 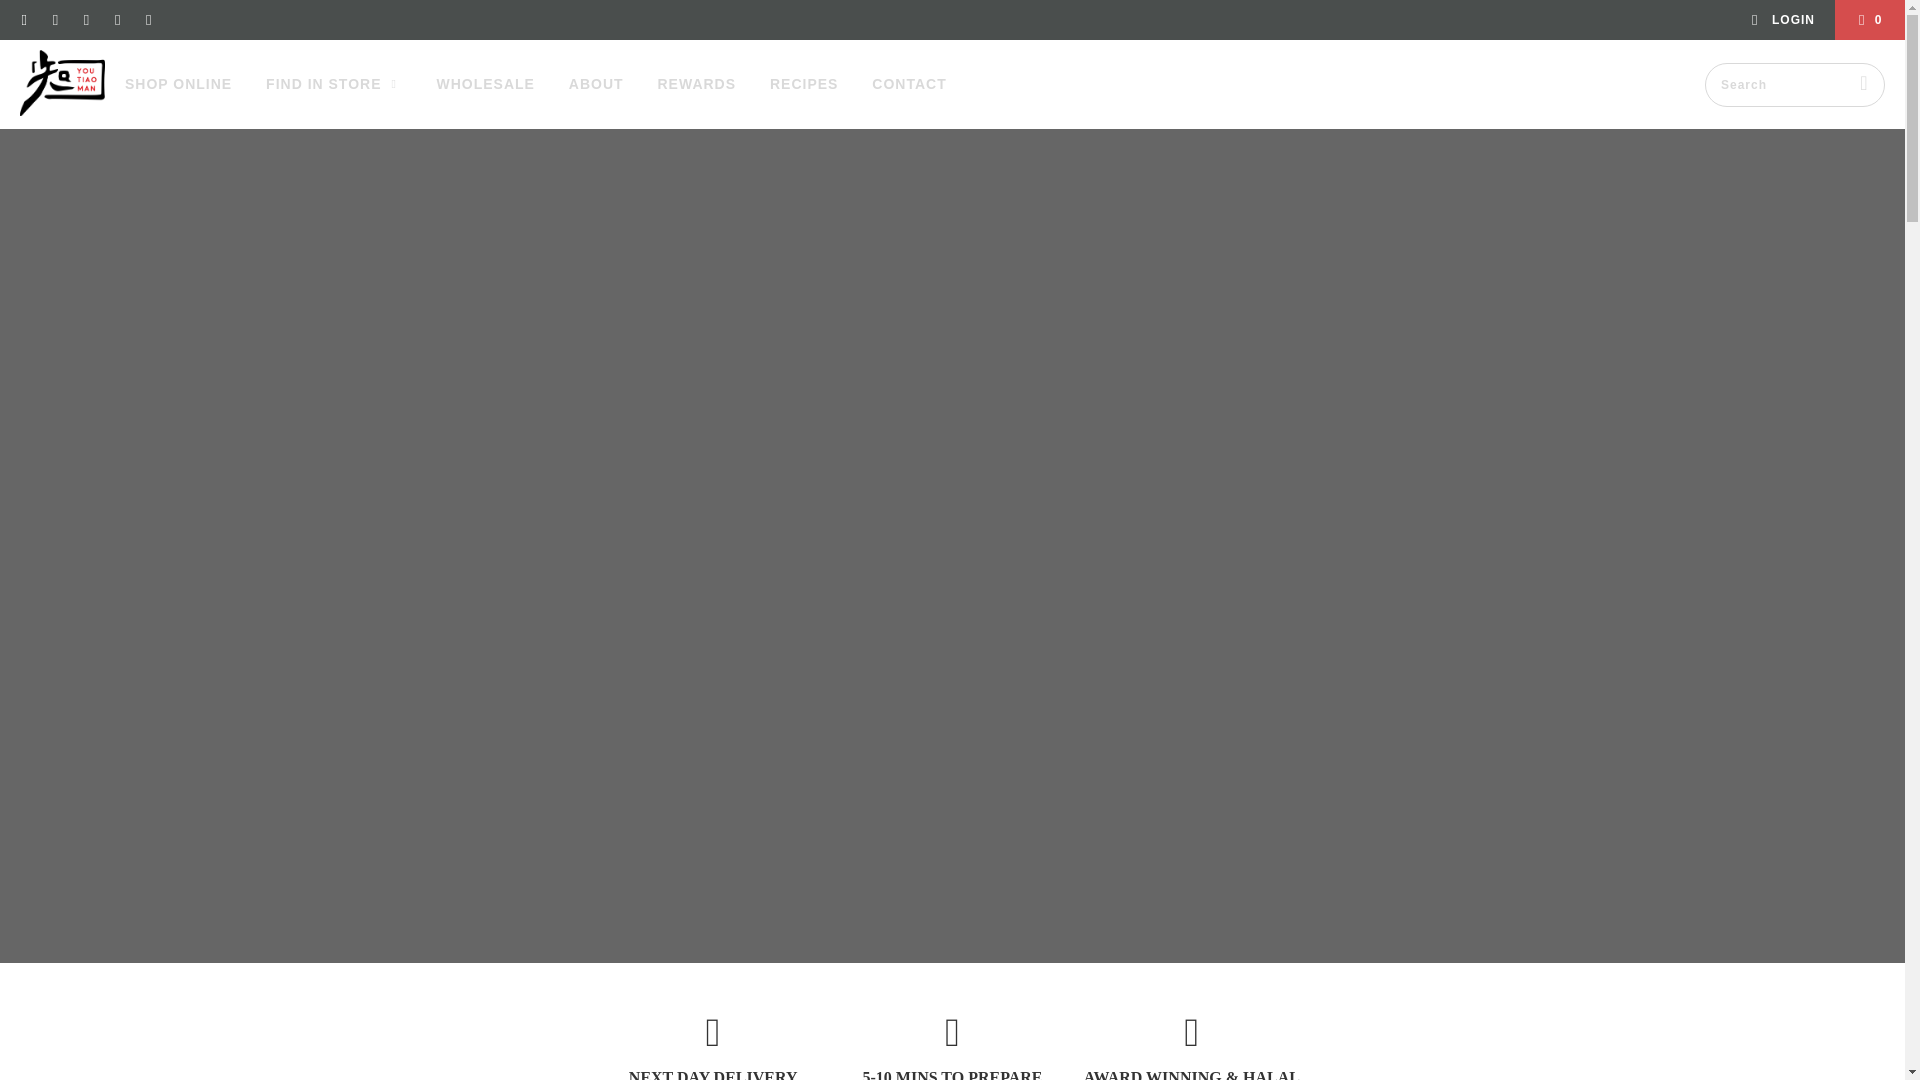 What do you see at coordinates (178, 84) in the screenshot?
I see `SHOP ONLINE` at bounding box center [178, 84].